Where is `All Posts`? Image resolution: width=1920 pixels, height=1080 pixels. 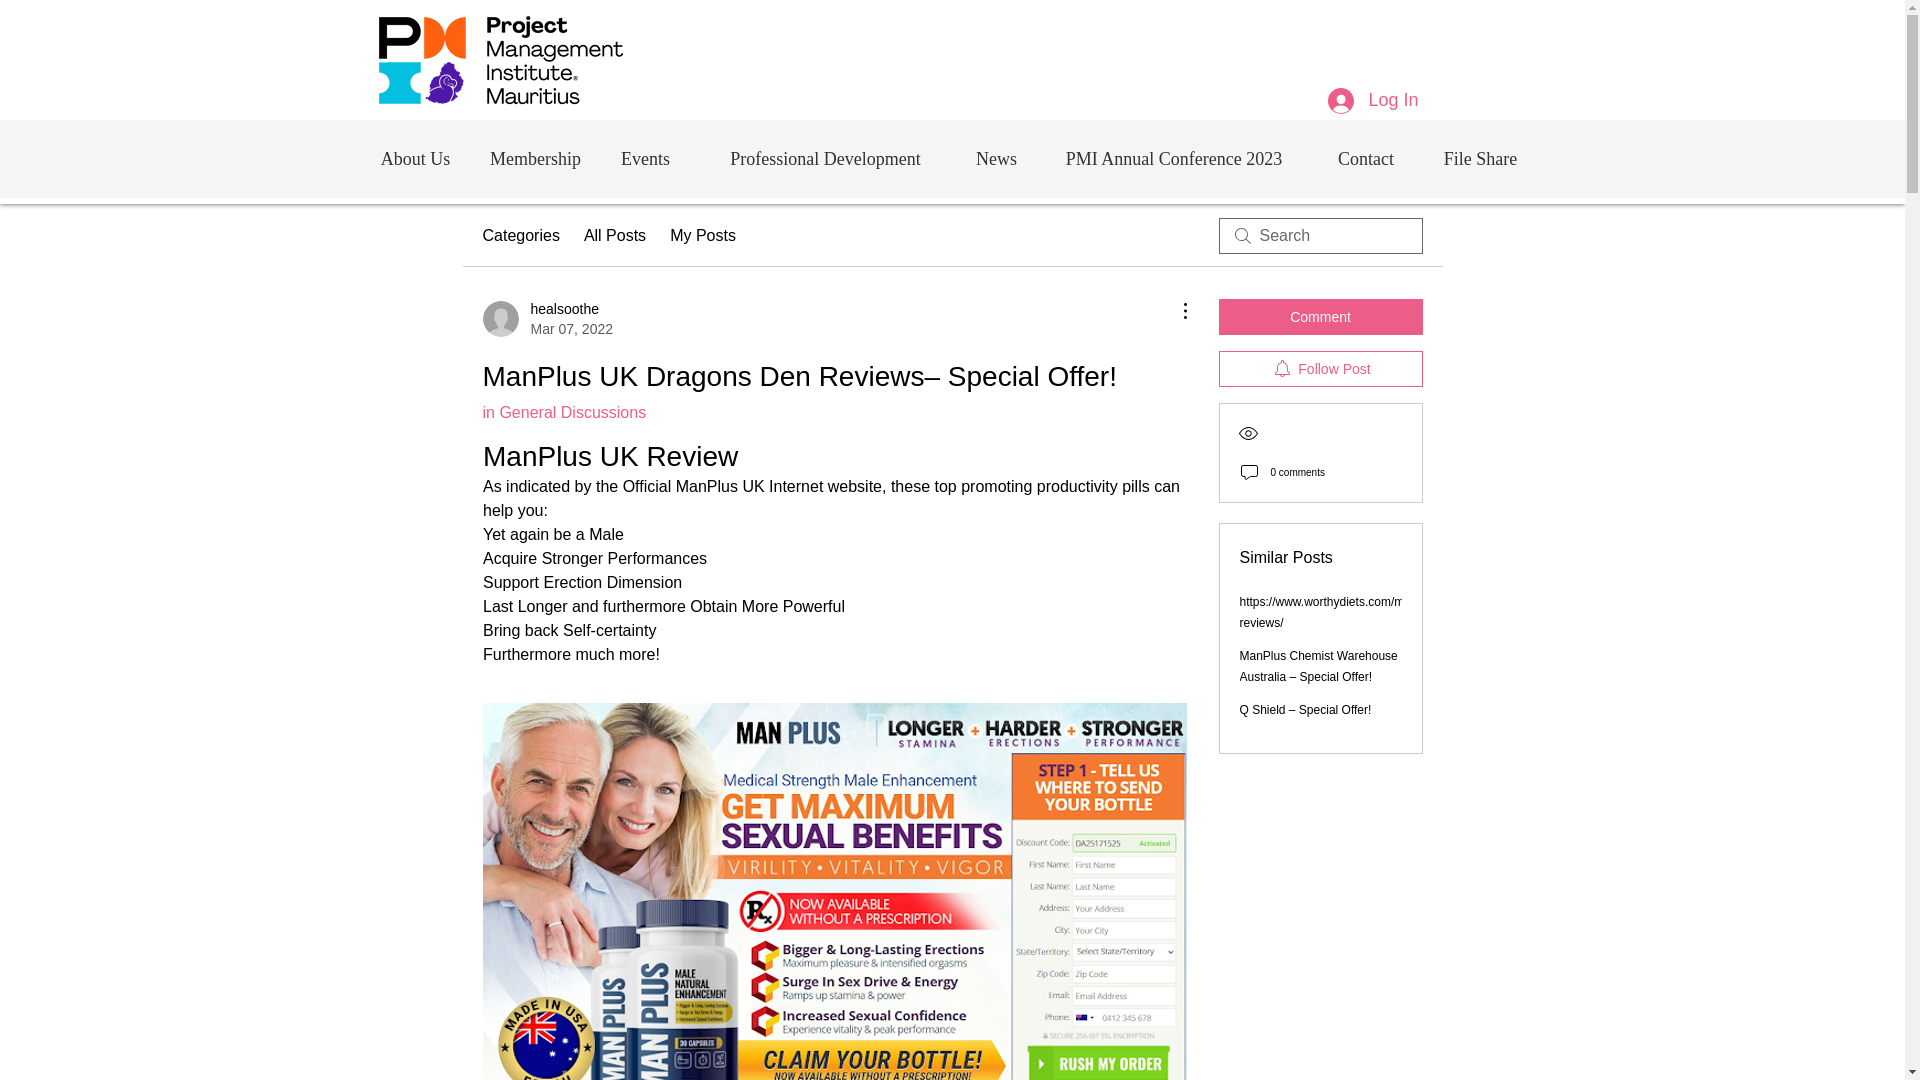
All Posts is located at coordinates (614, 236).